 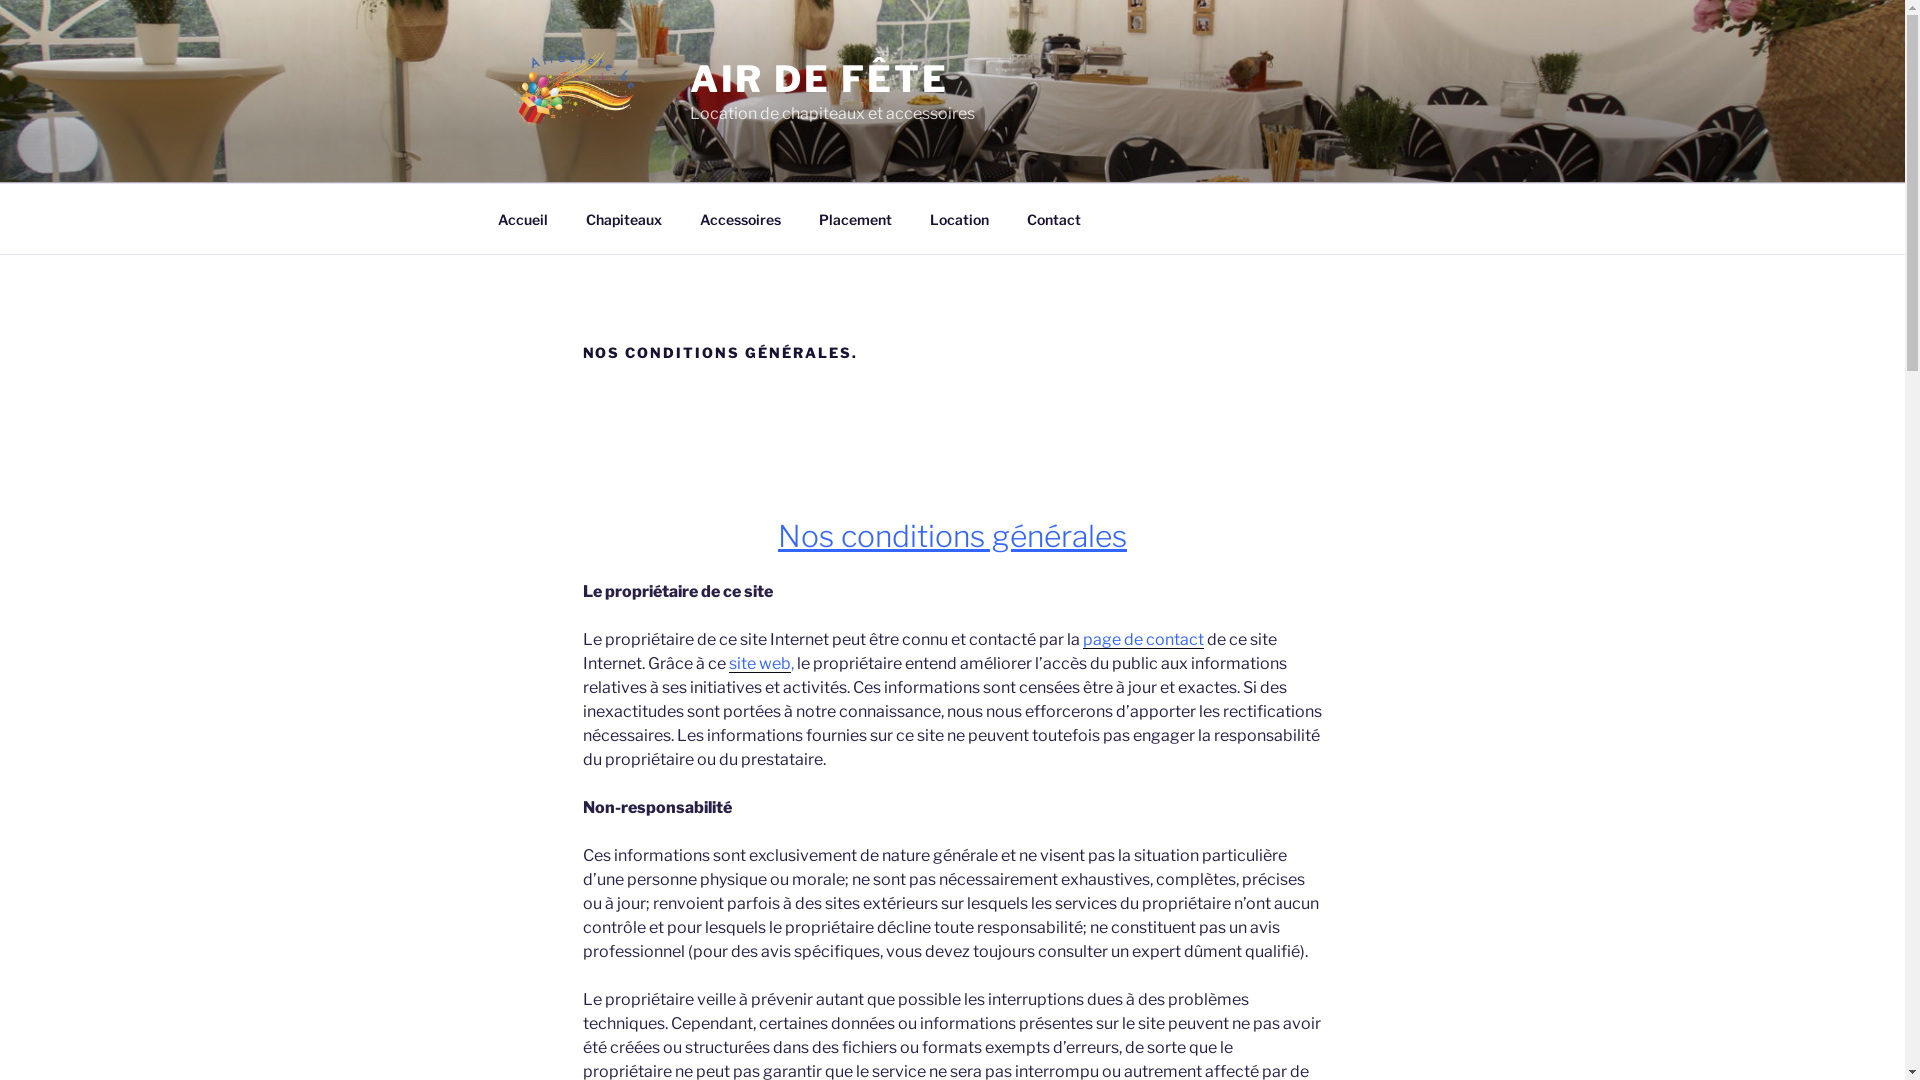 What do you see at coordinates (740, 218) in the screenshot?
I see `Accessoires` at bounding box center [740, 218].